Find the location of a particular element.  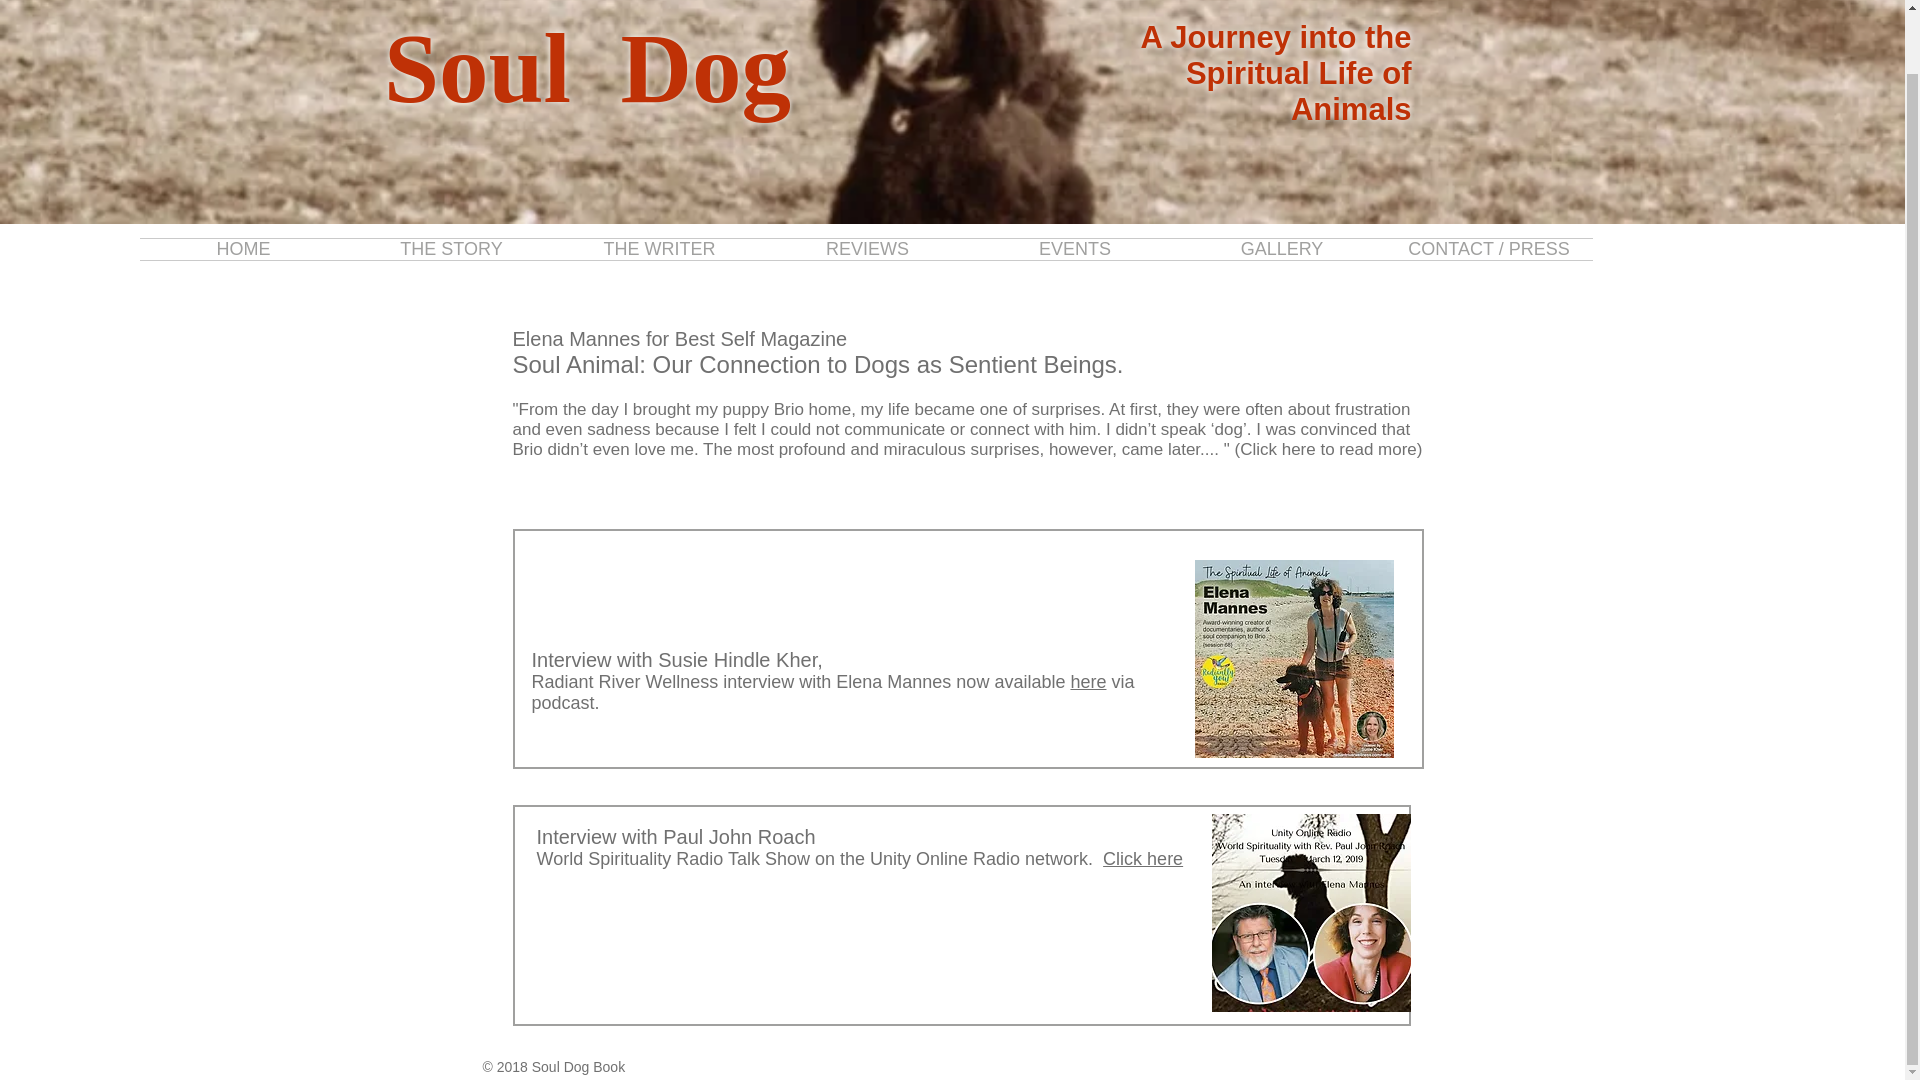

THE STORY is located at coordinates (452, 249).